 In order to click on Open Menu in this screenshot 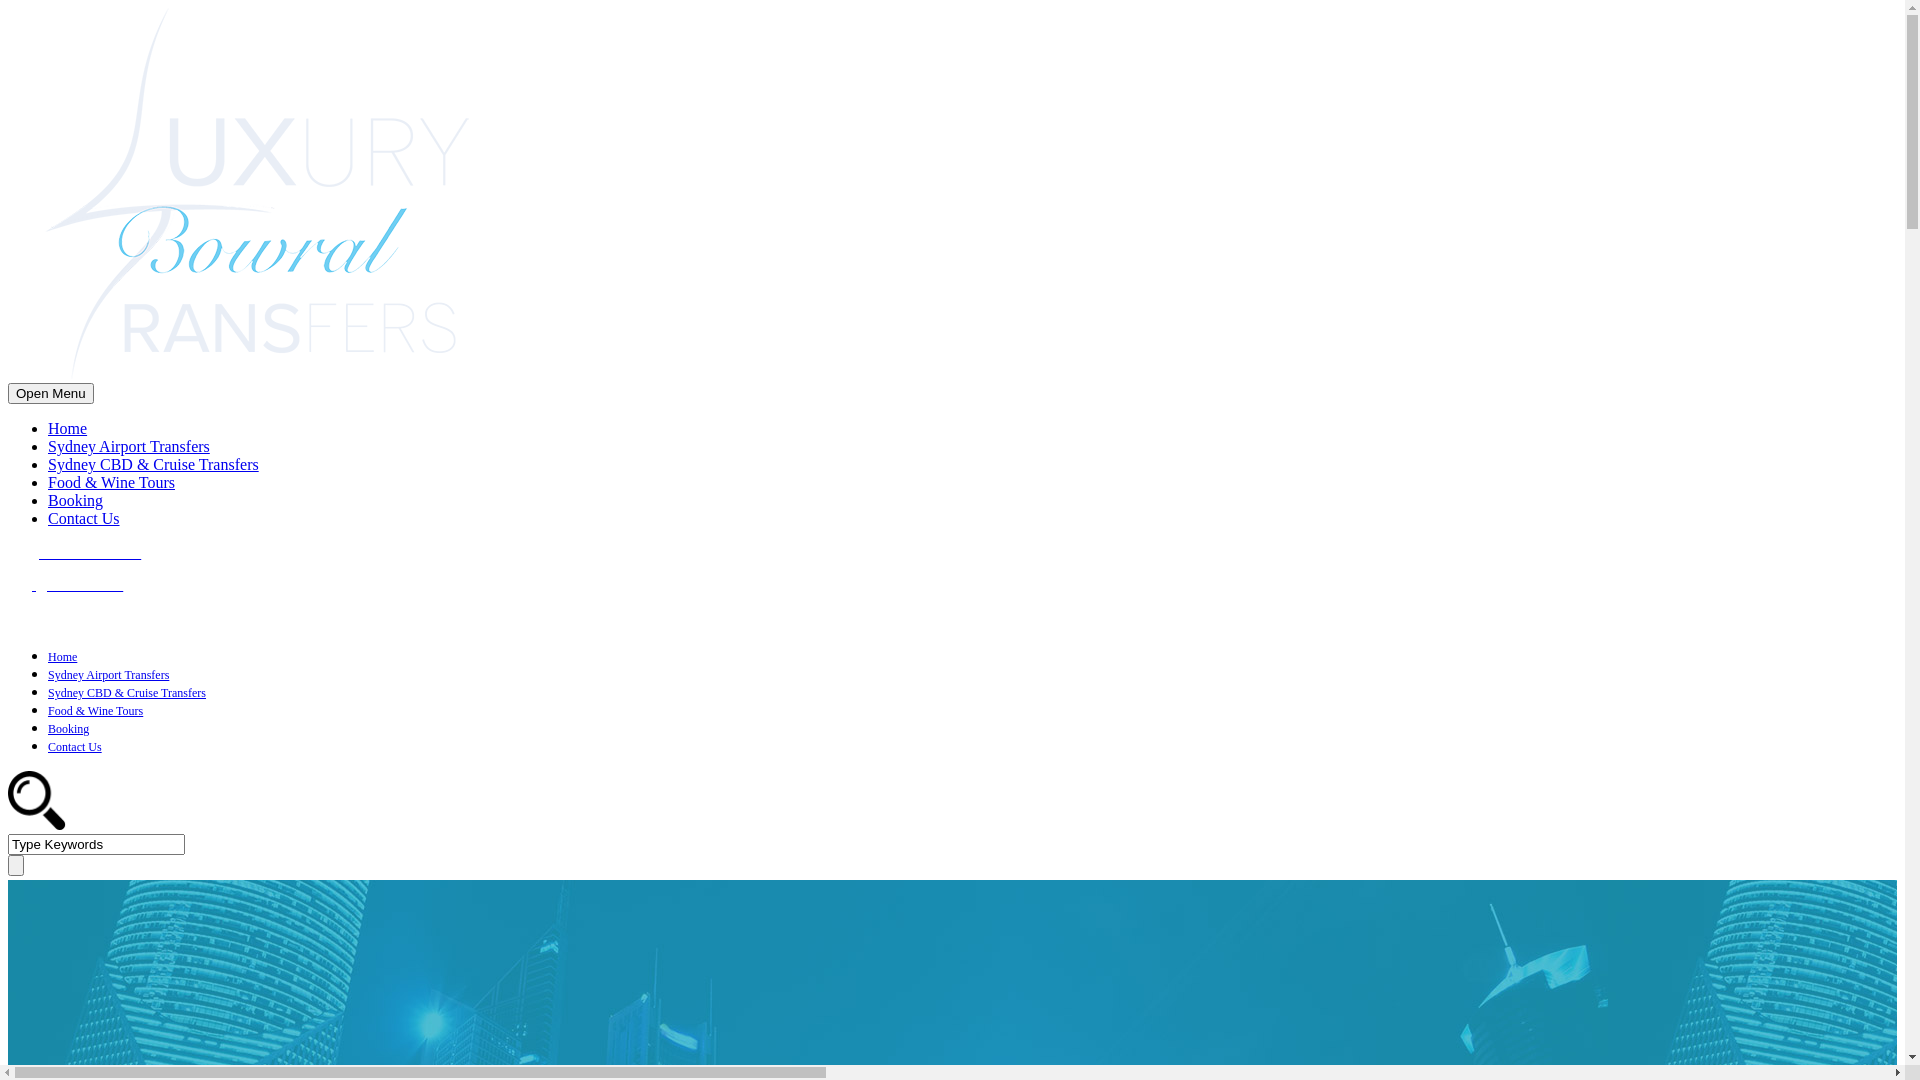, I will do `click(51, 394)`.